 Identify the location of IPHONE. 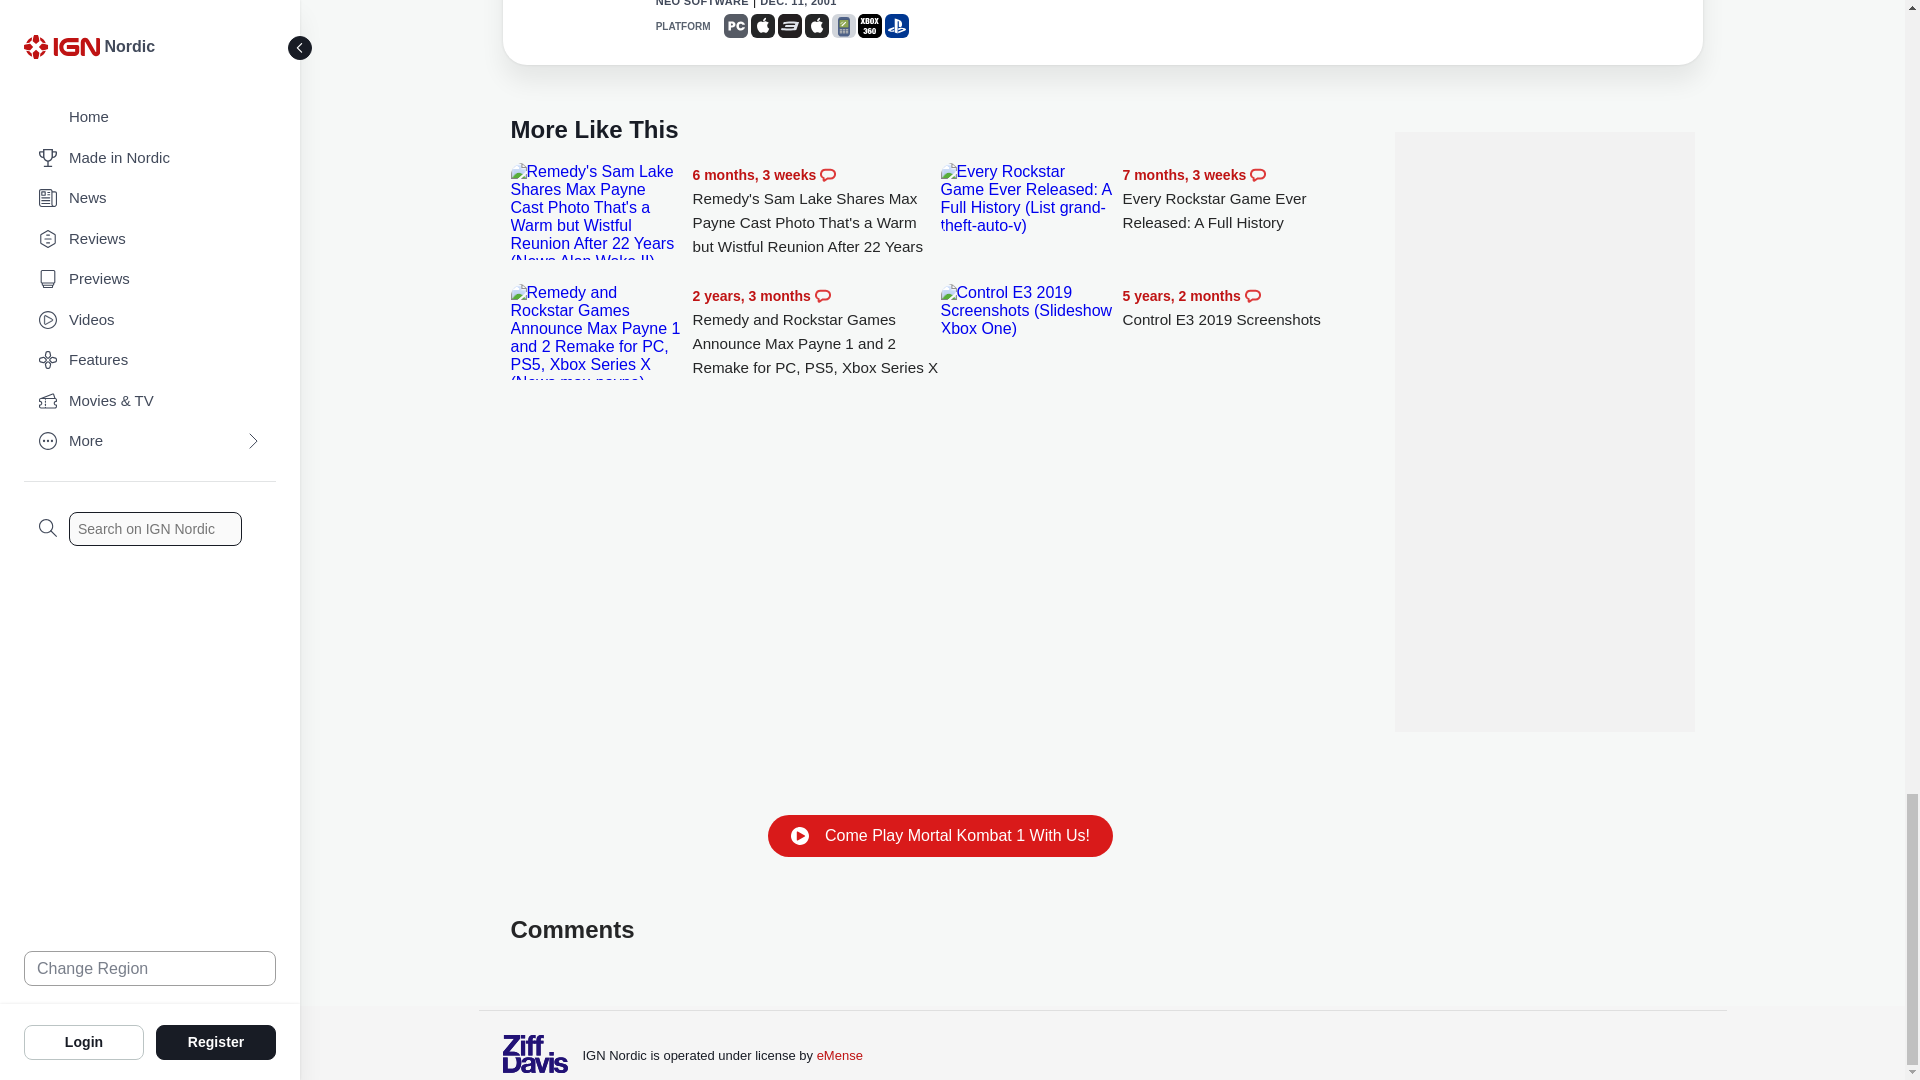
(762, 26).